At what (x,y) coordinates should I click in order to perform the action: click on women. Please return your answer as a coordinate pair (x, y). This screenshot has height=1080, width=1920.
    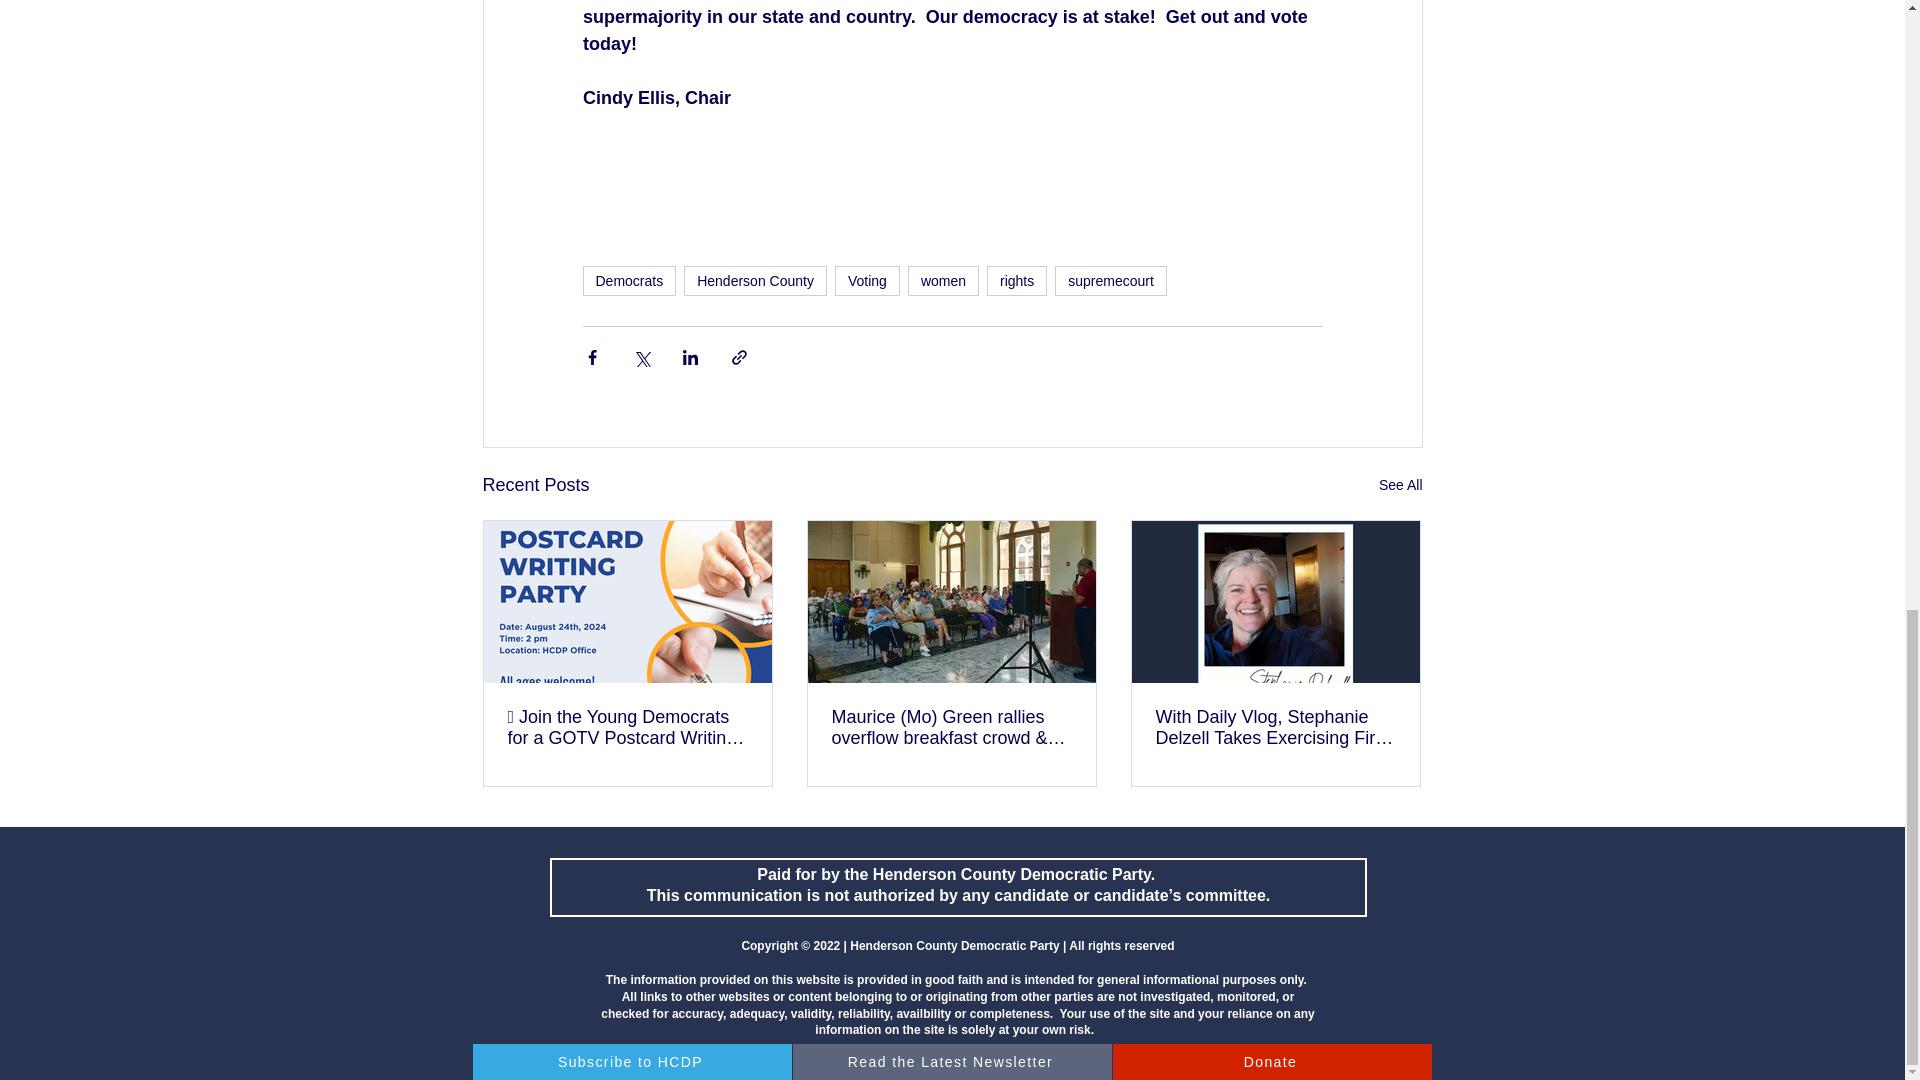
    Looking at the image, I should click on (944, 280).